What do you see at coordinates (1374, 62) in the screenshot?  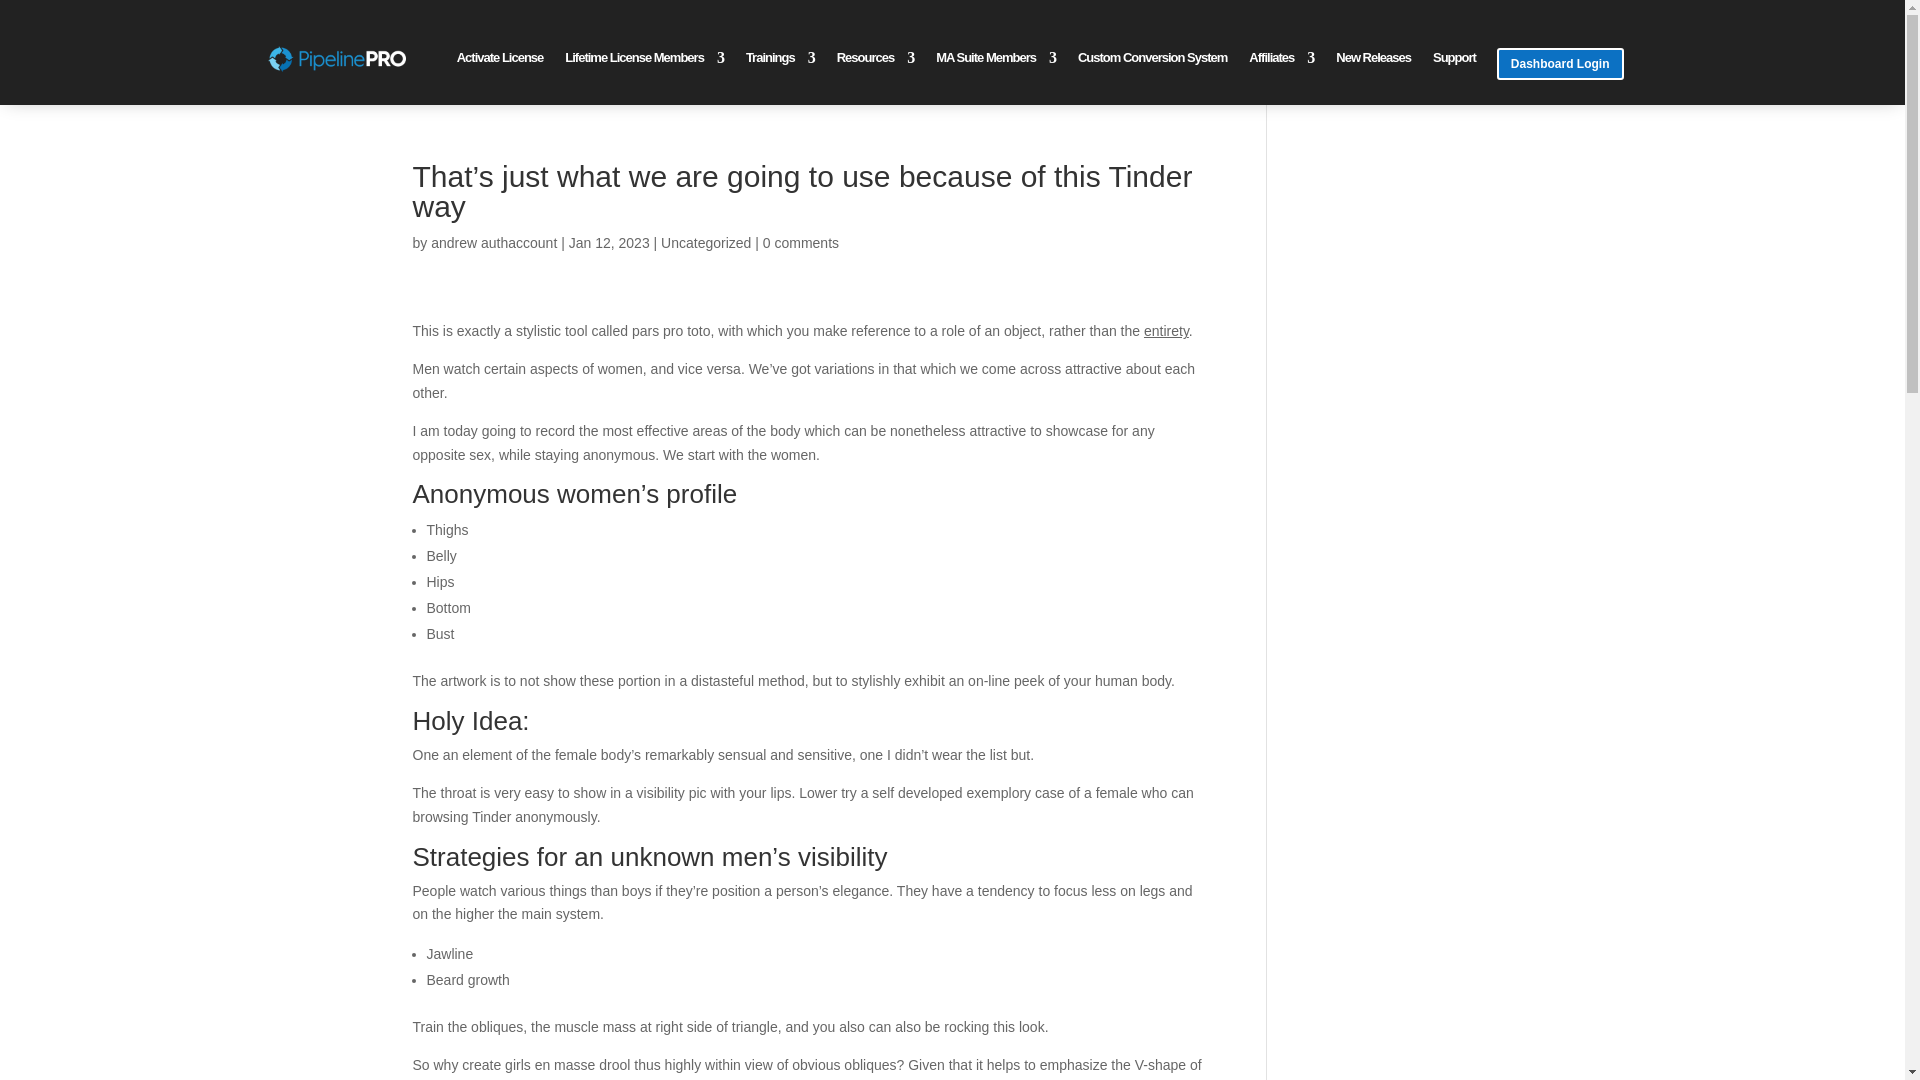 I see `New Releases` at bounding box center [1374, 62].